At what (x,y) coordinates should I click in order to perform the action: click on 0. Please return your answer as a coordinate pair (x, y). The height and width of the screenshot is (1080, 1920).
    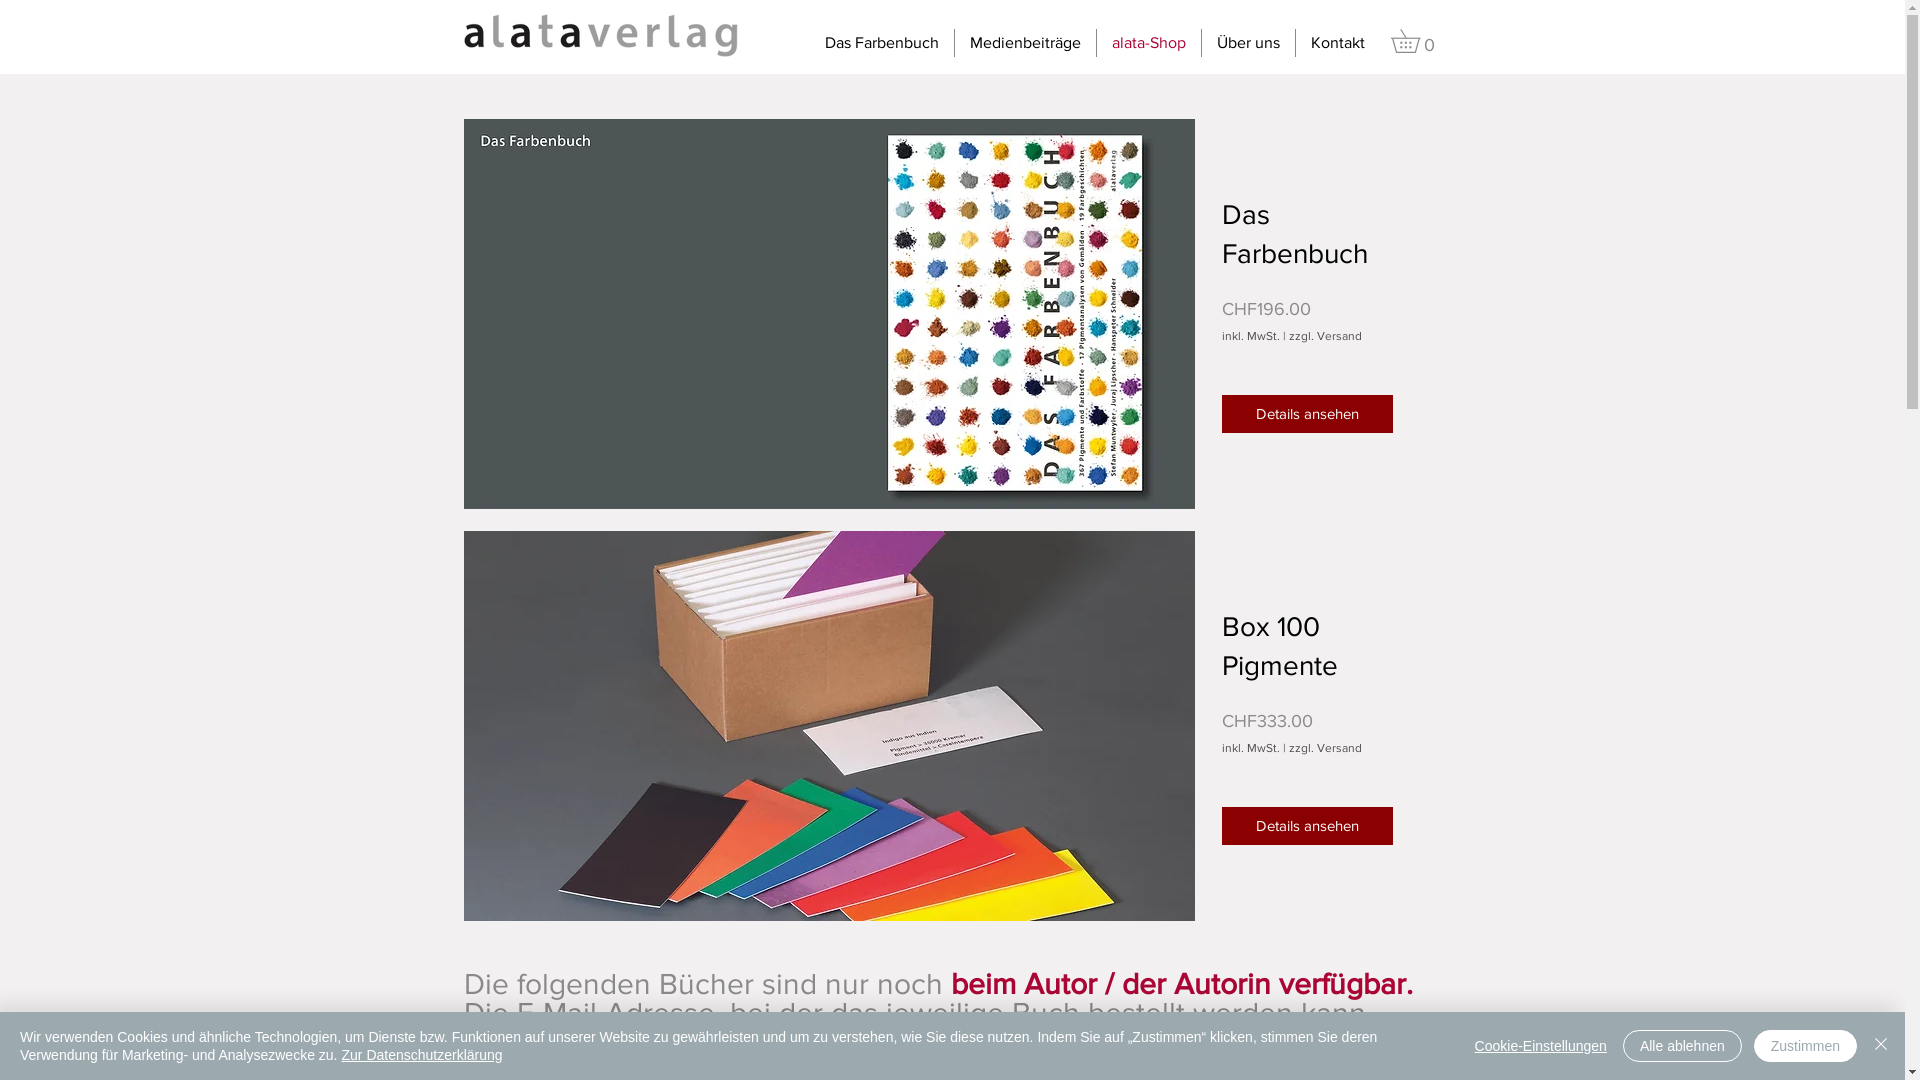
    Looking at the image, I should click on (1416, 41).